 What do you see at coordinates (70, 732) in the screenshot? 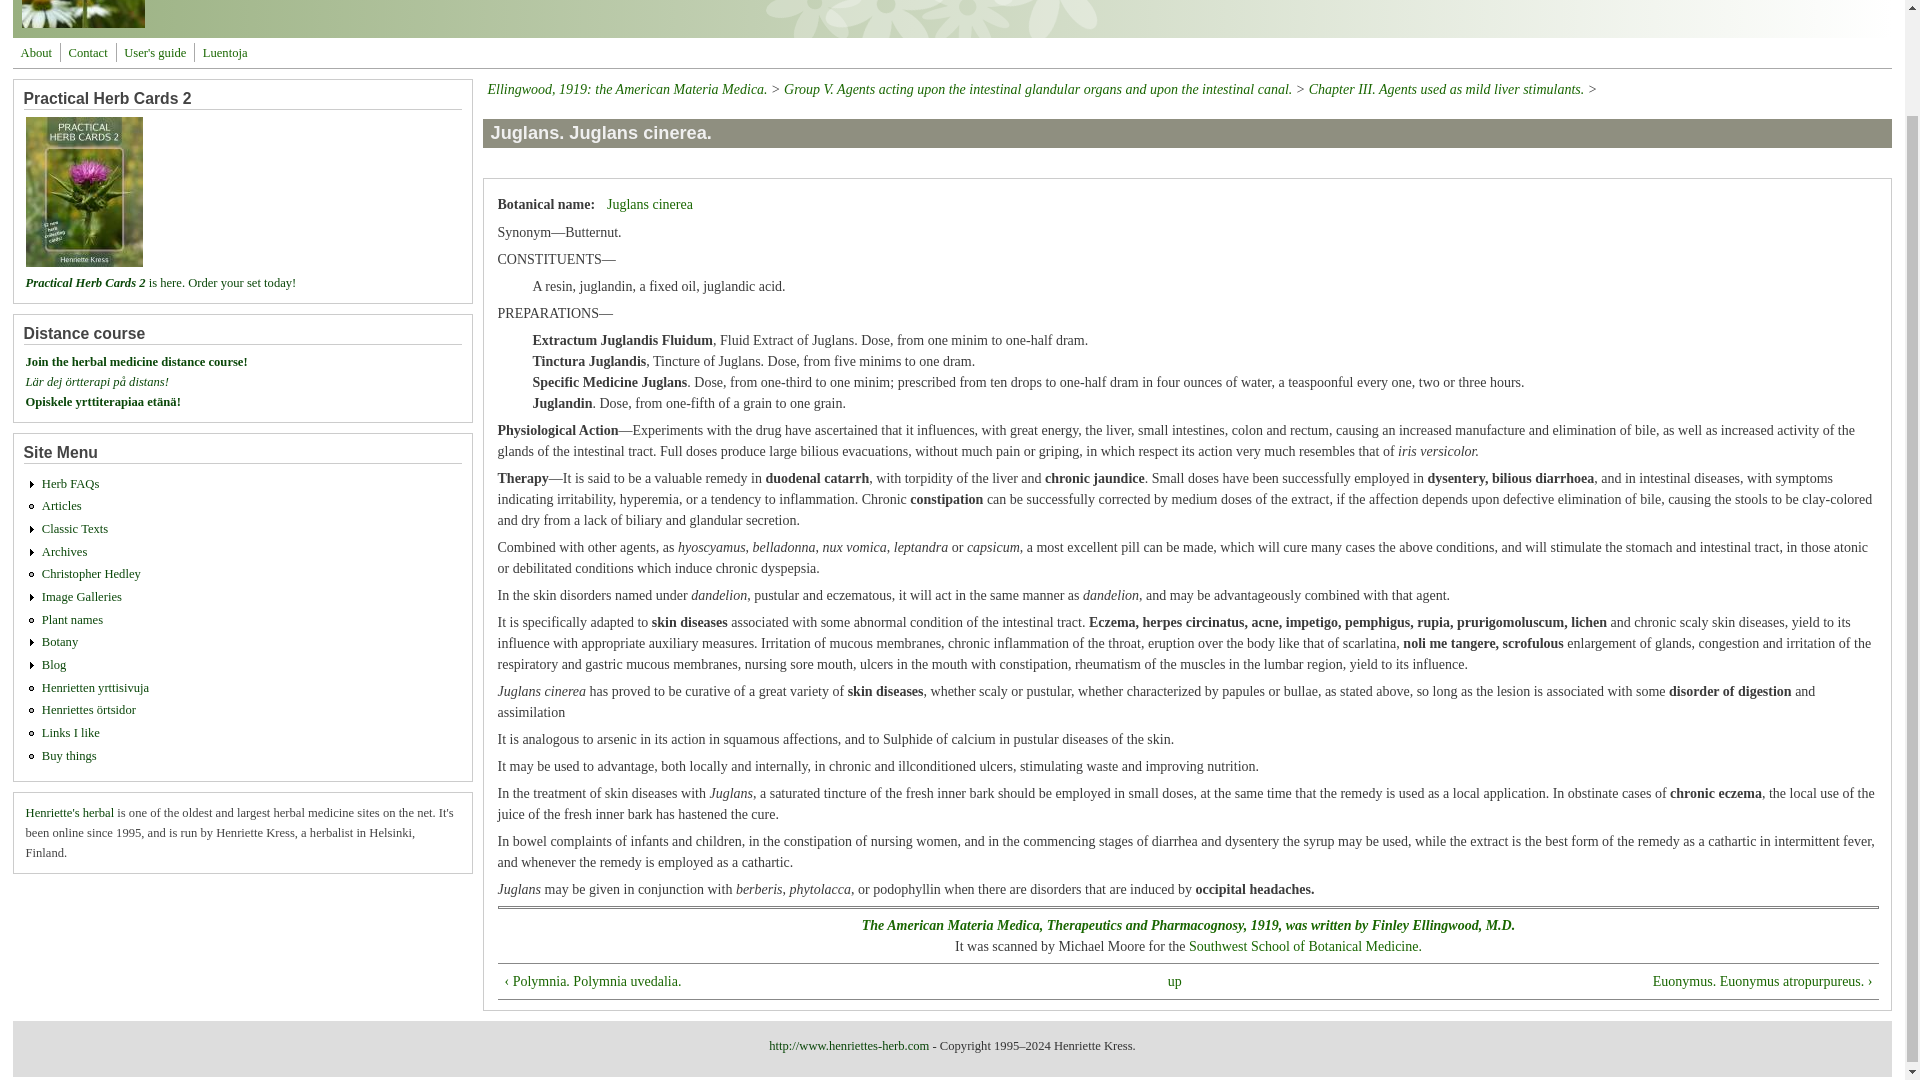
I see `Links I like` at bounding box center [70, 732].